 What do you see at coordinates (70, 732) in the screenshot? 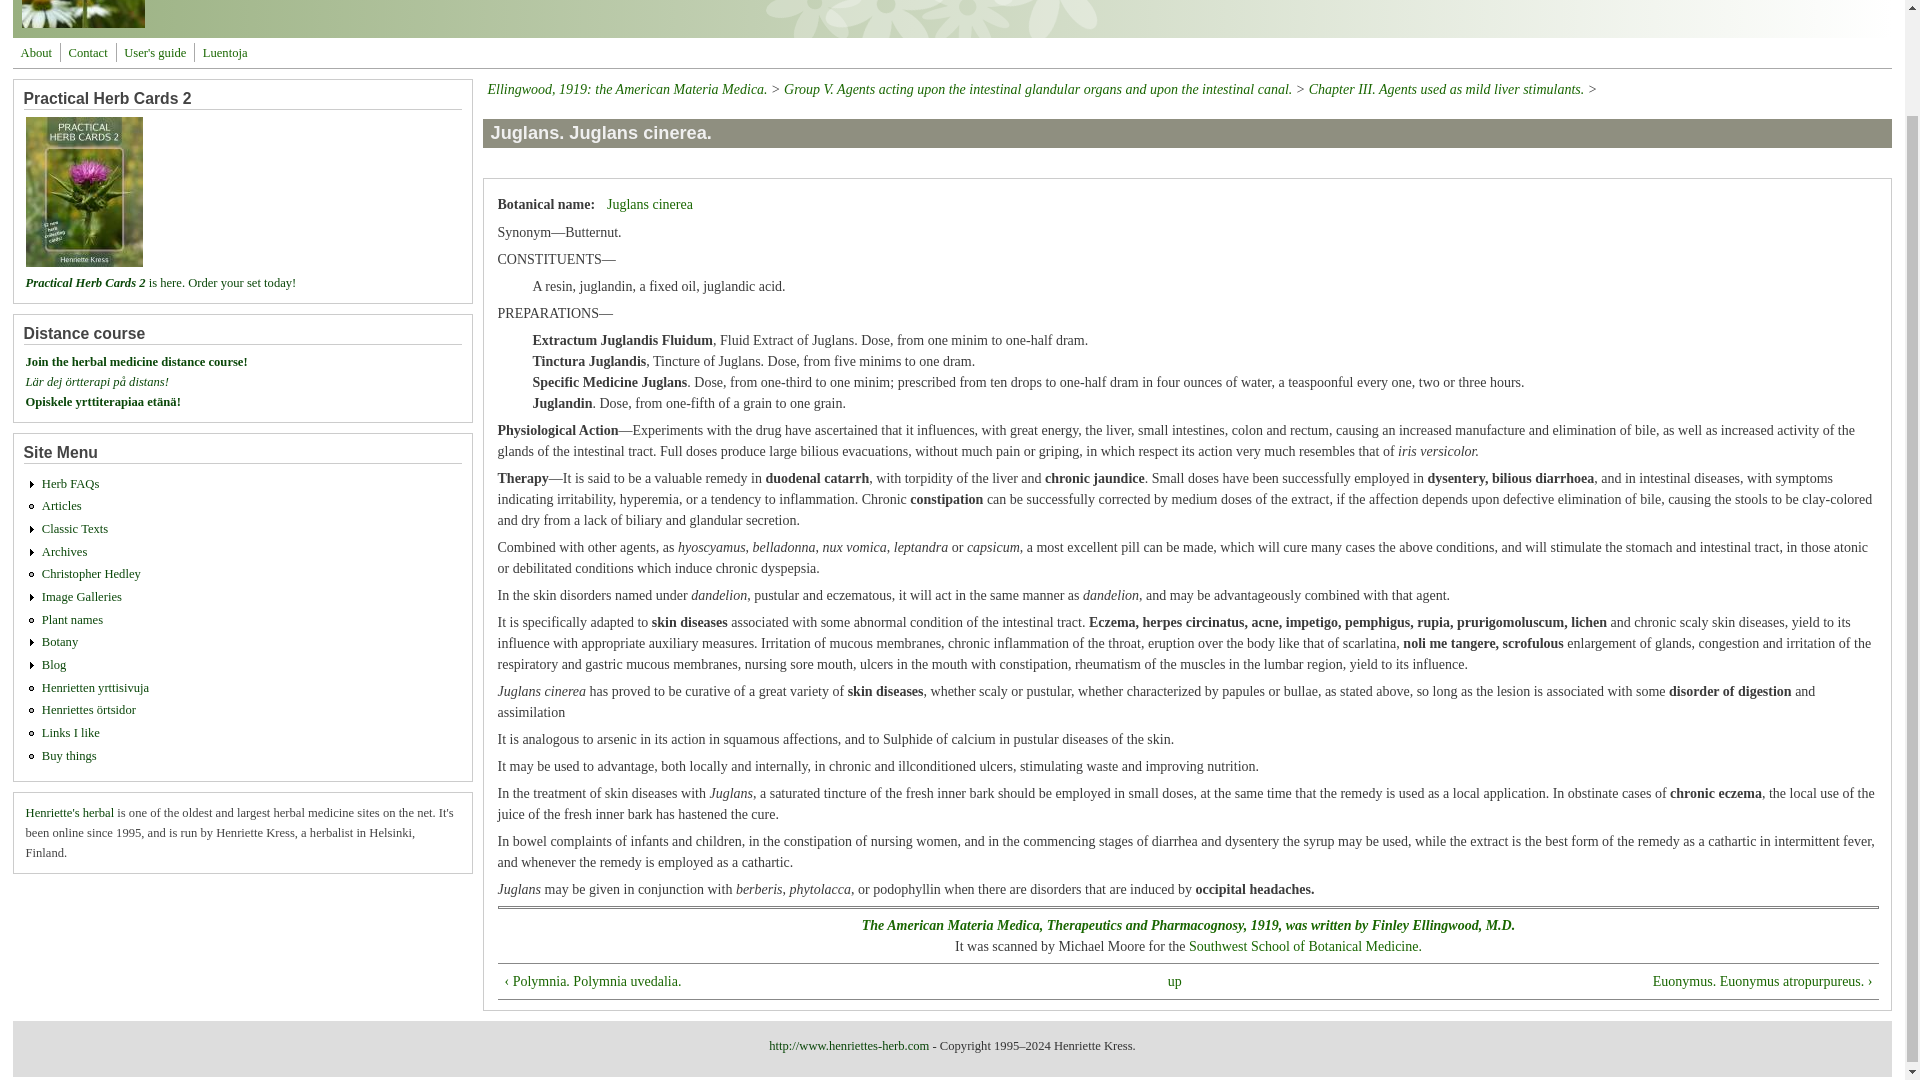
I see `Links I like` at bounding box center [70, 732].